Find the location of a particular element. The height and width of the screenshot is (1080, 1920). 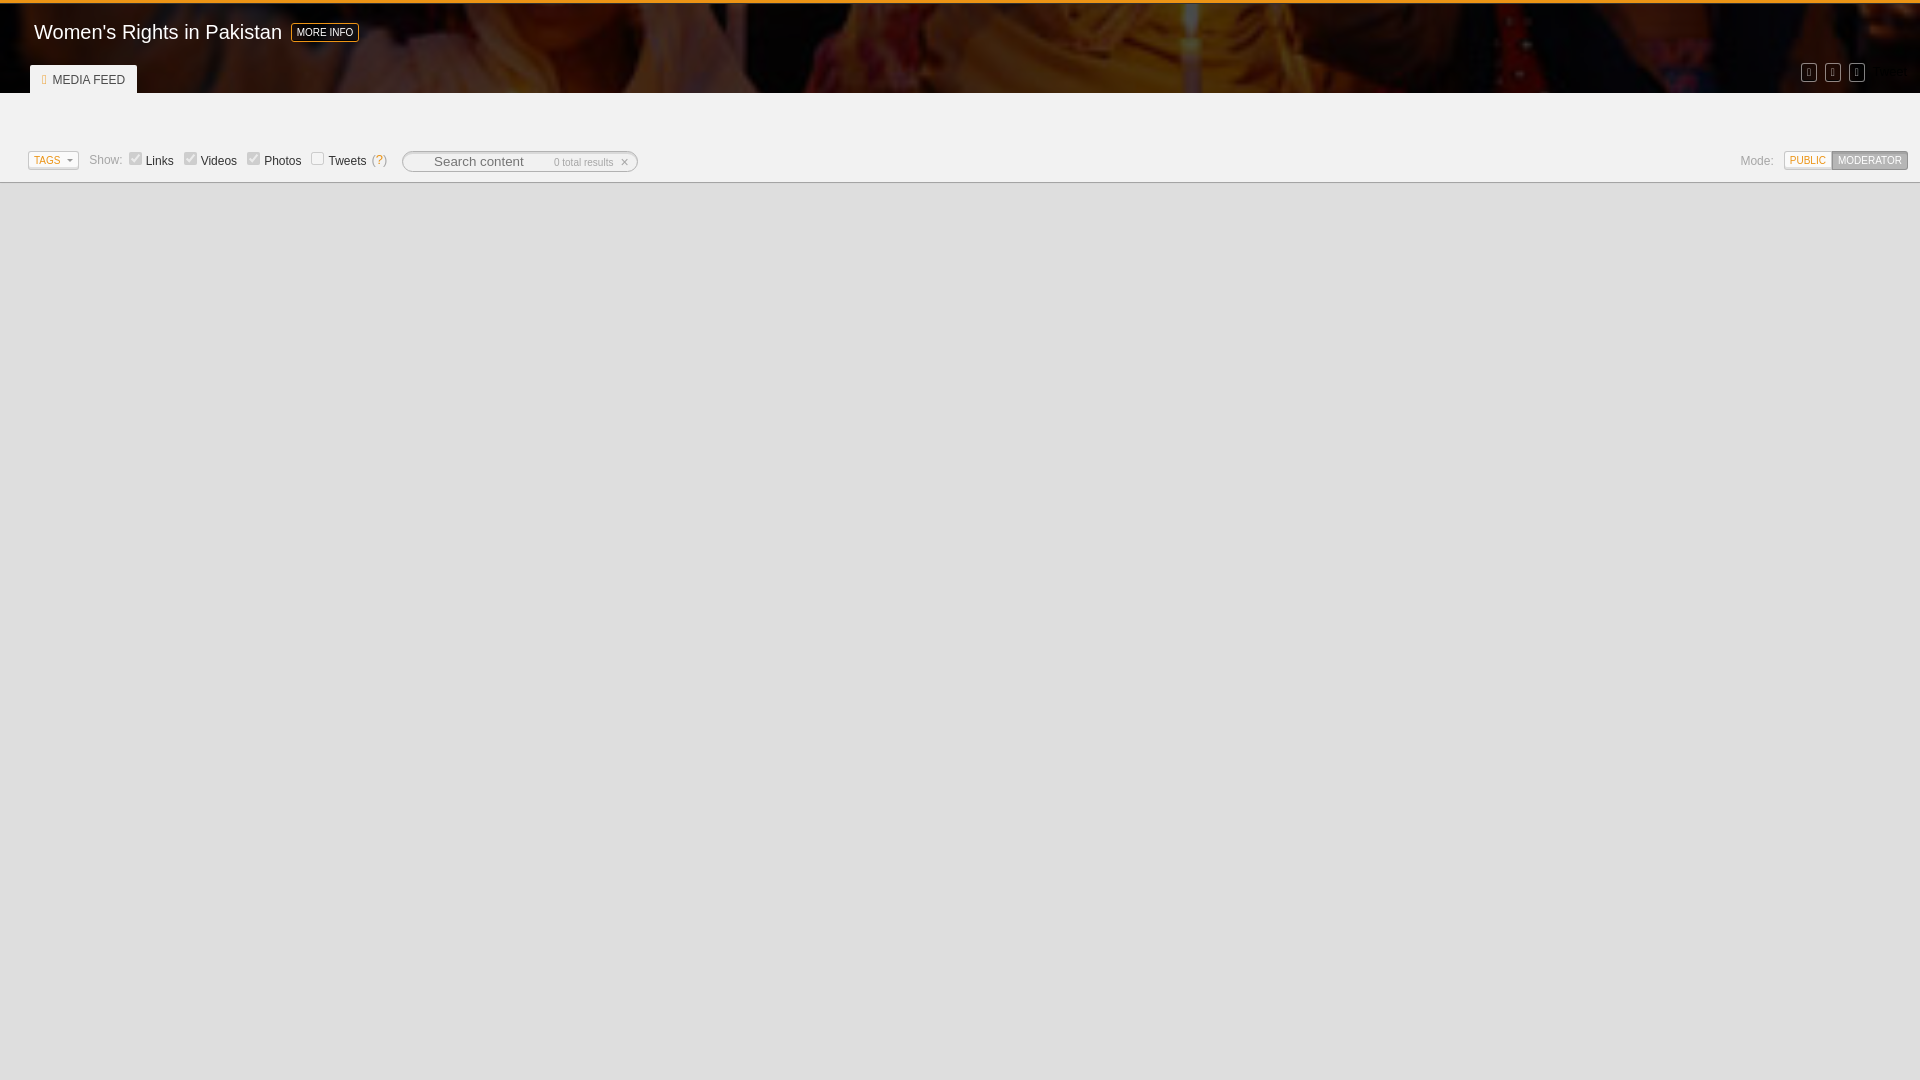

on is located at coordinates (135, 158).